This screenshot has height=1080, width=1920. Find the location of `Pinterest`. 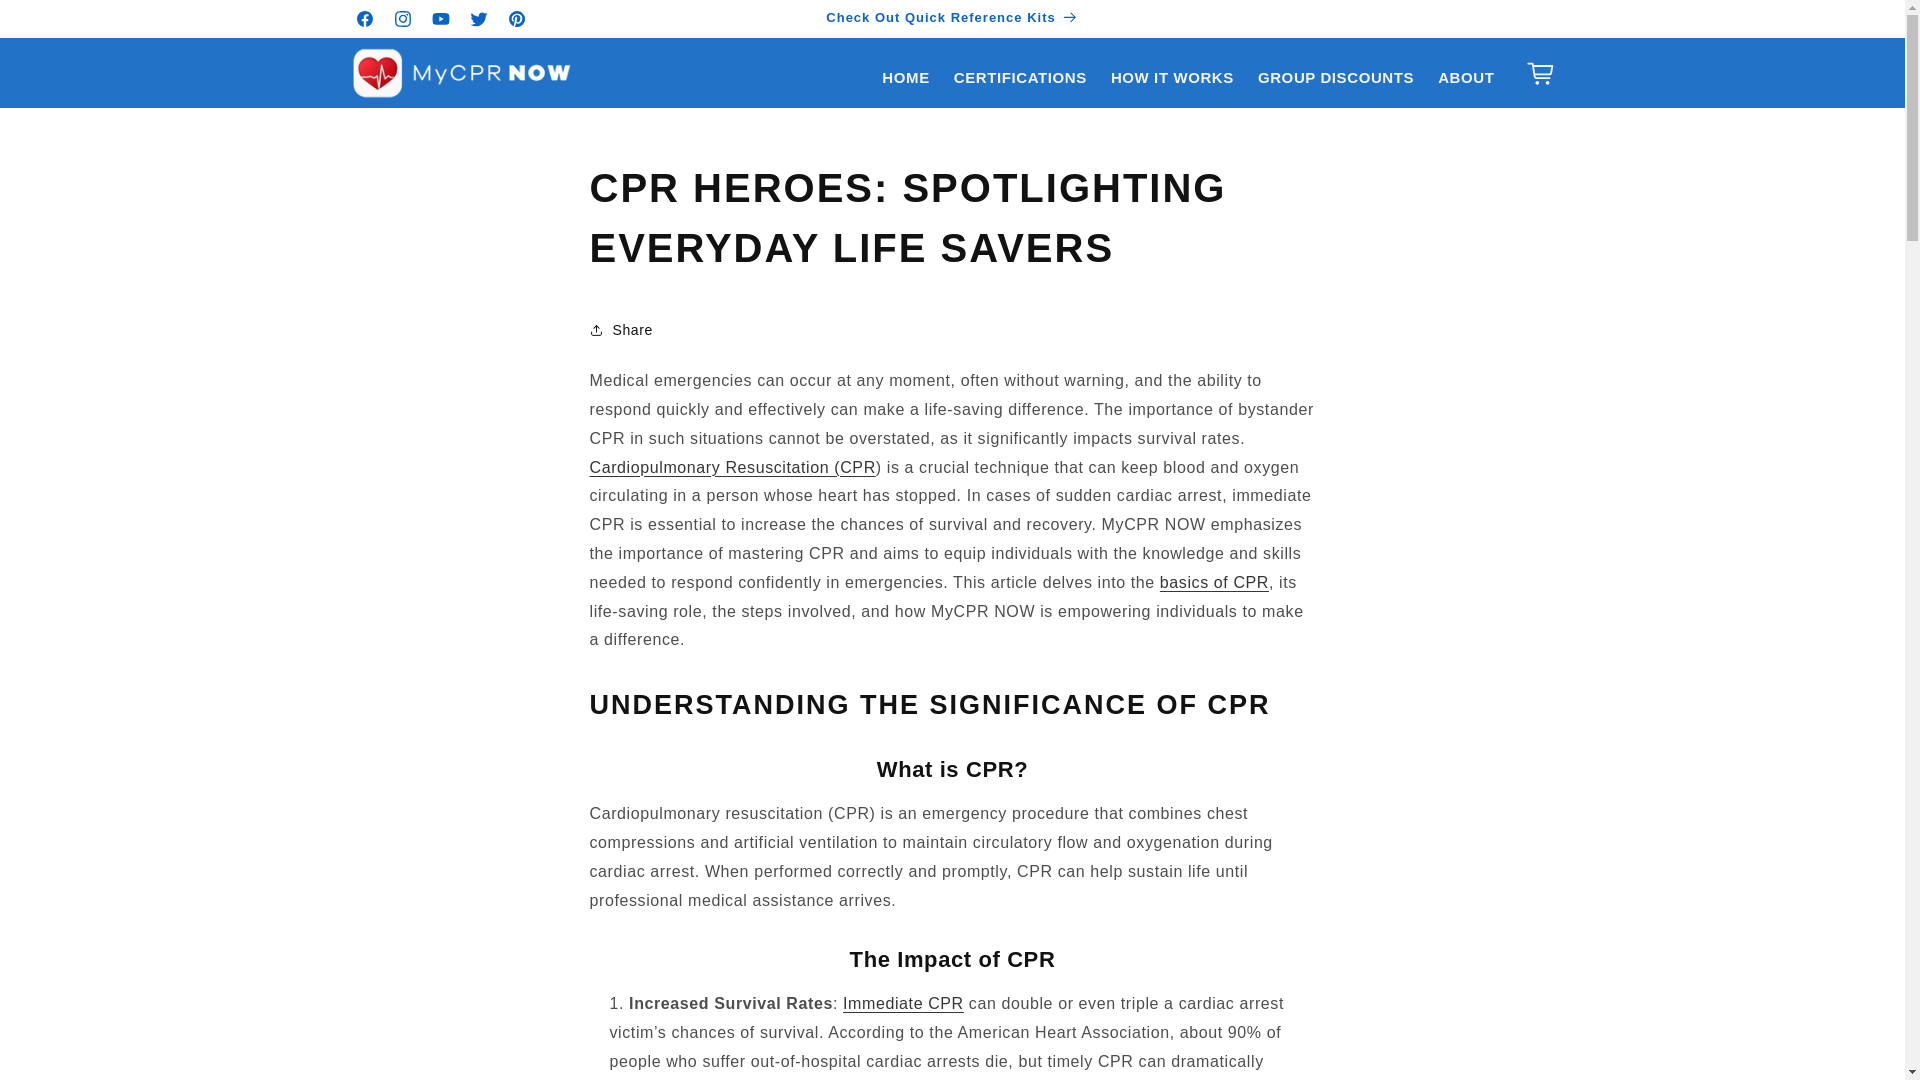

Pinterest is located at coordinates (516, 18).